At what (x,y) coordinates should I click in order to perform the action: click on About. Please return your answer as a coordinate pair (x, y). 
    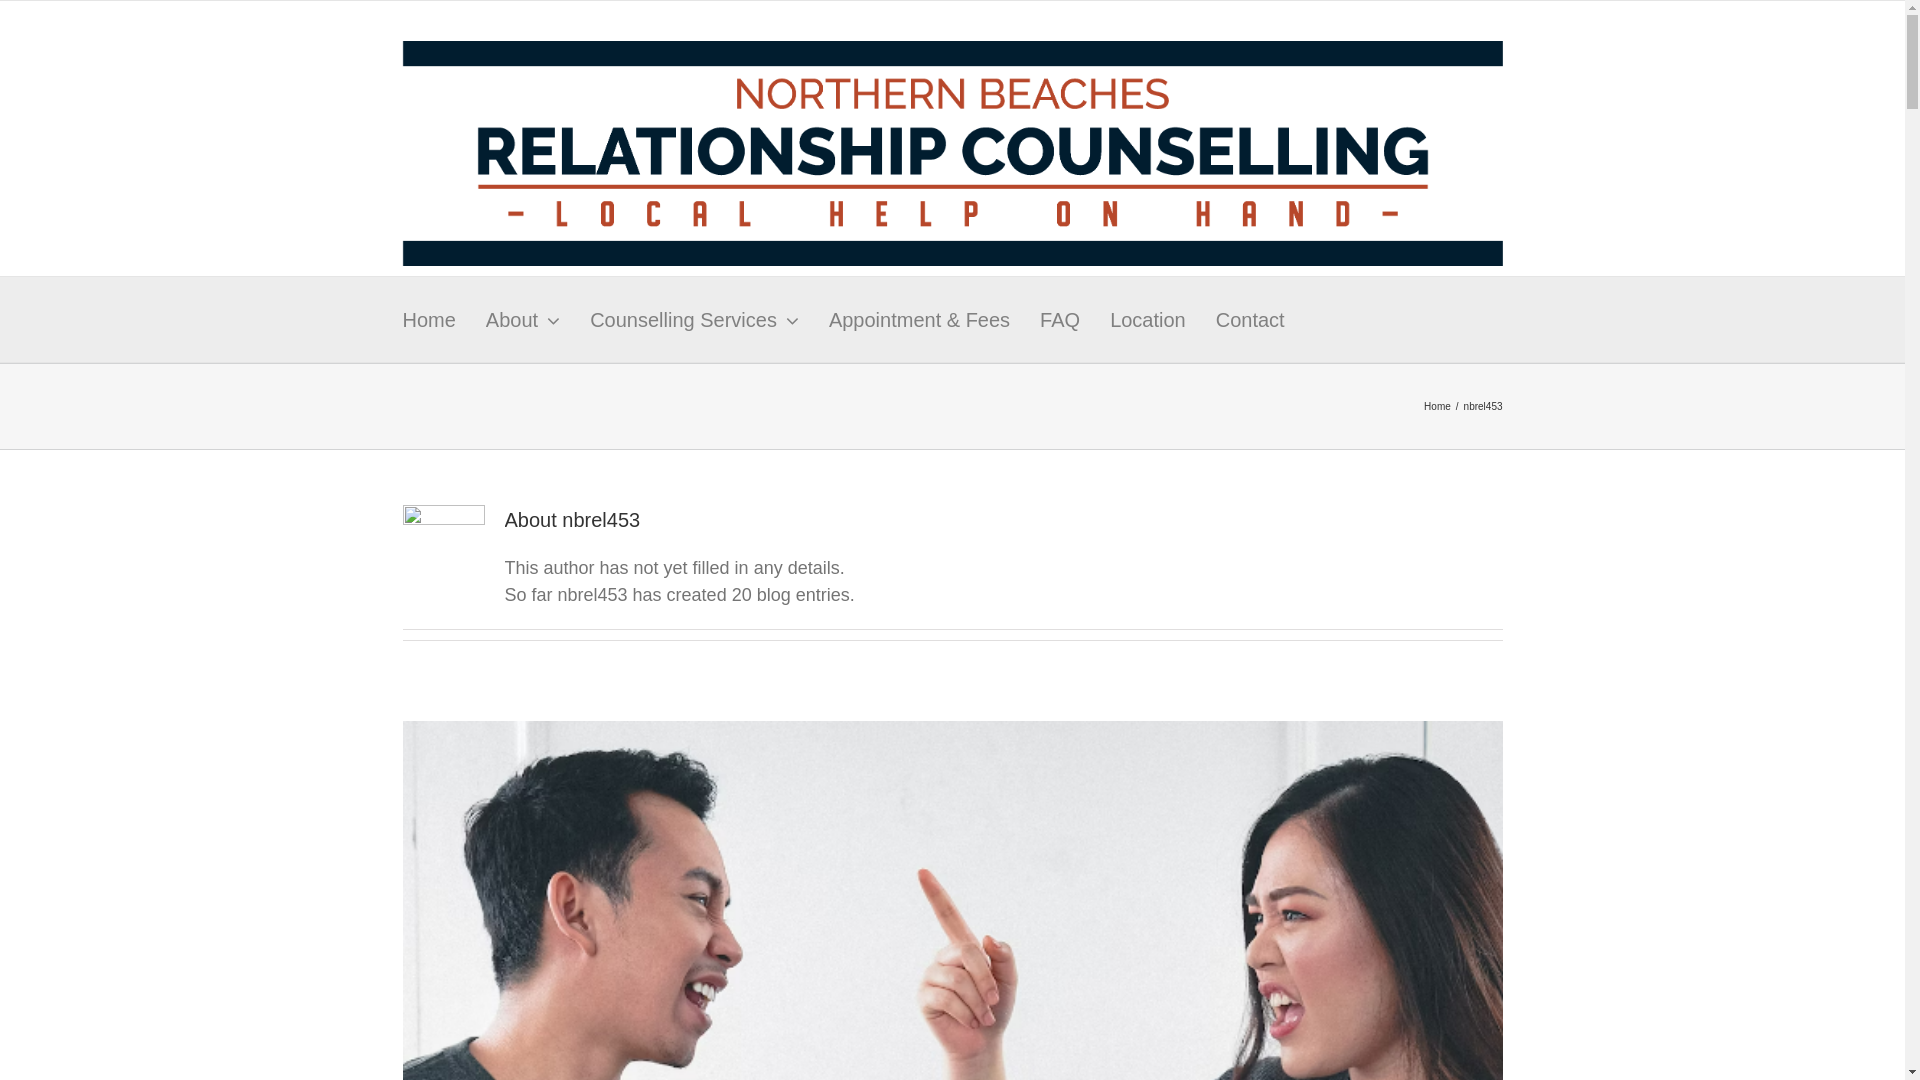
    Looking at the image, I should click on (523, 320).